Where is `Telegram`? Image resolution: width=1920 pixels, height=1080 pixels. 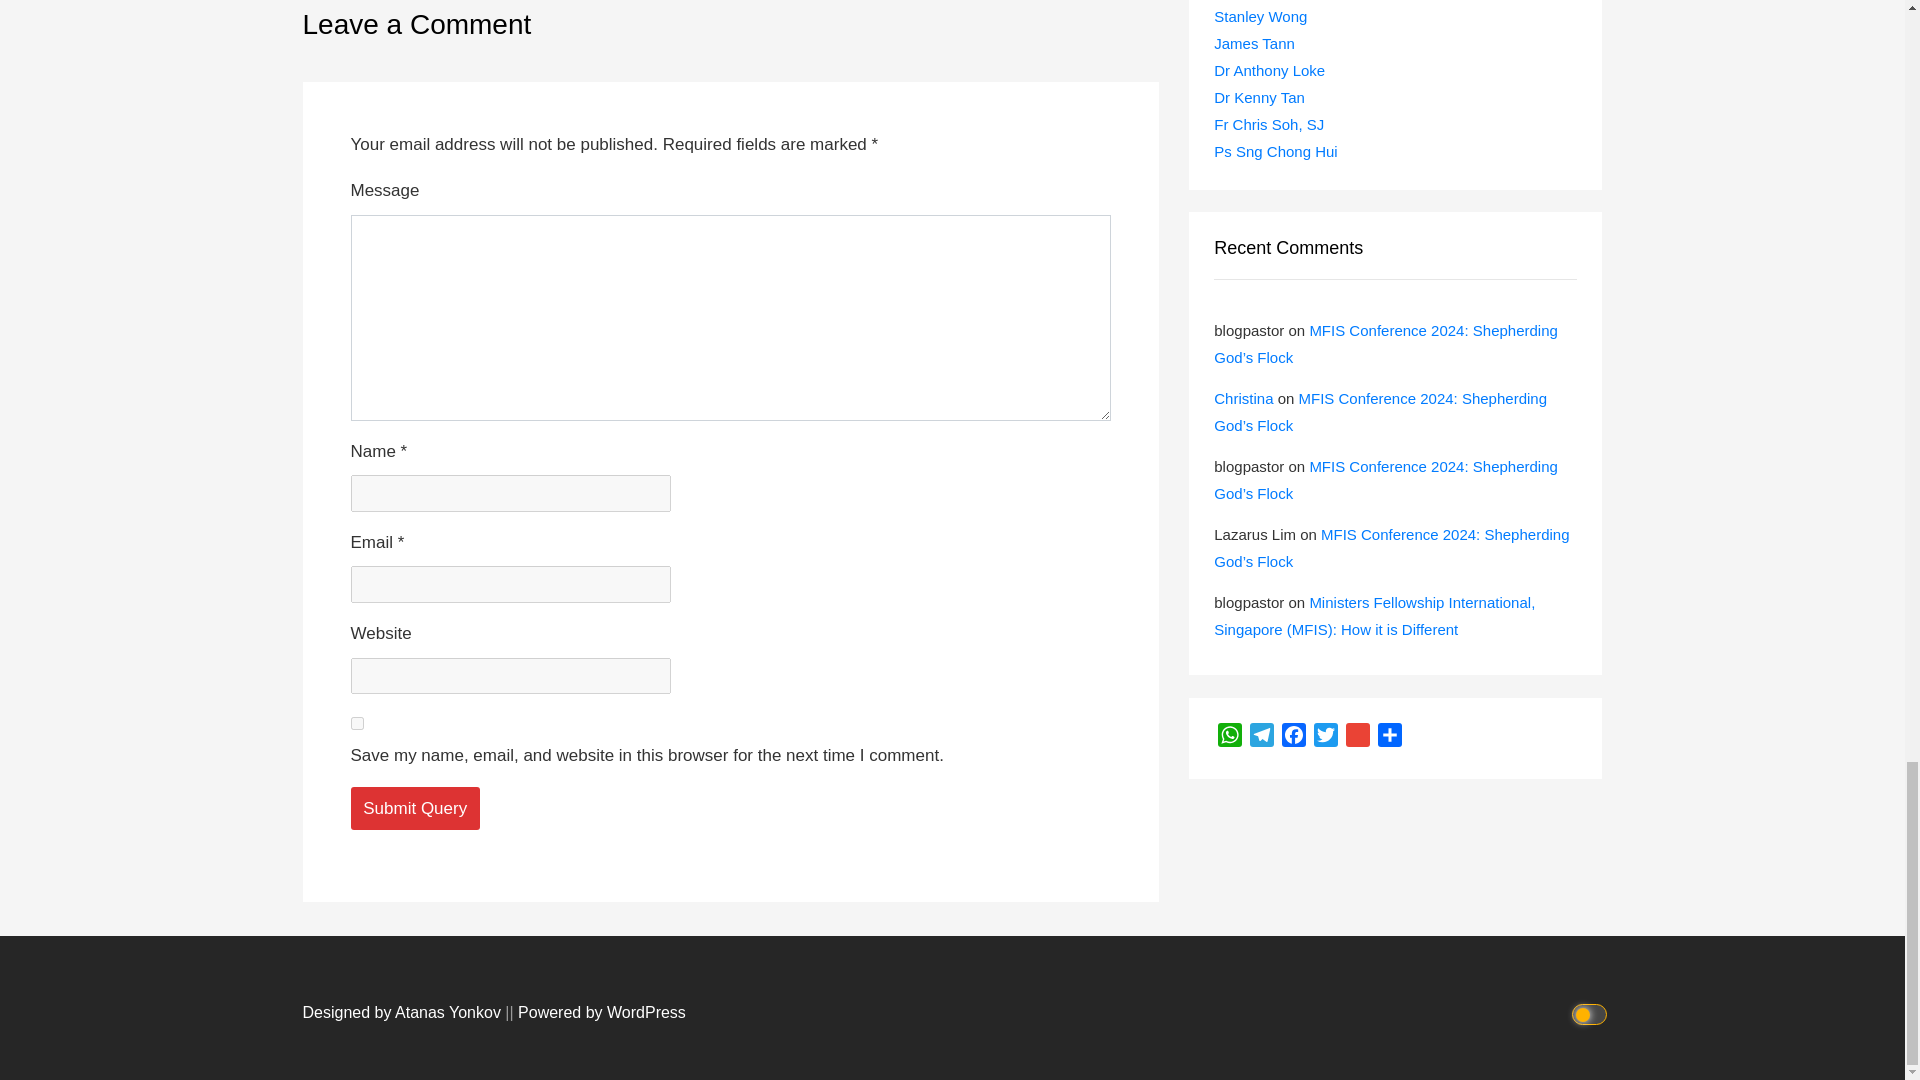 Telegram is located at coordinates (1262, 738).